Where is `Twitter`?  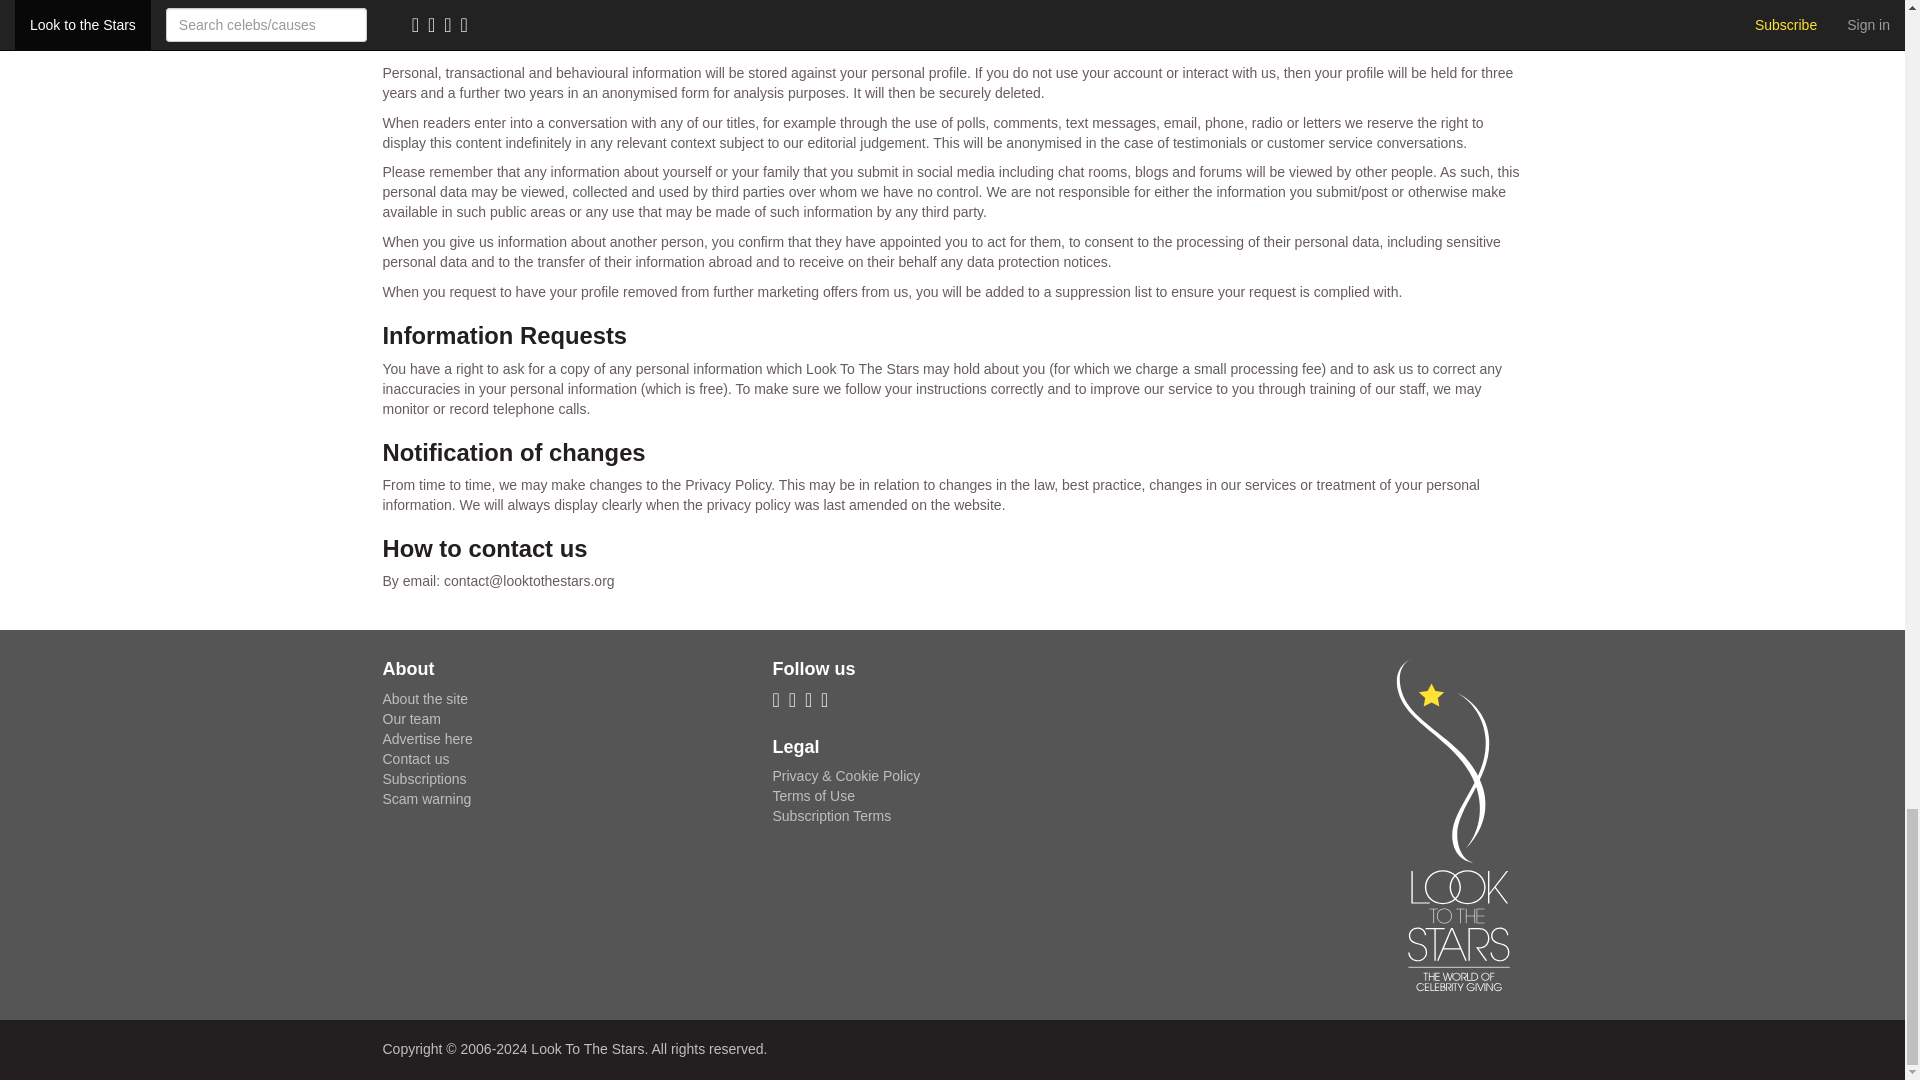 Twitter is located at coordinates (812, 702).